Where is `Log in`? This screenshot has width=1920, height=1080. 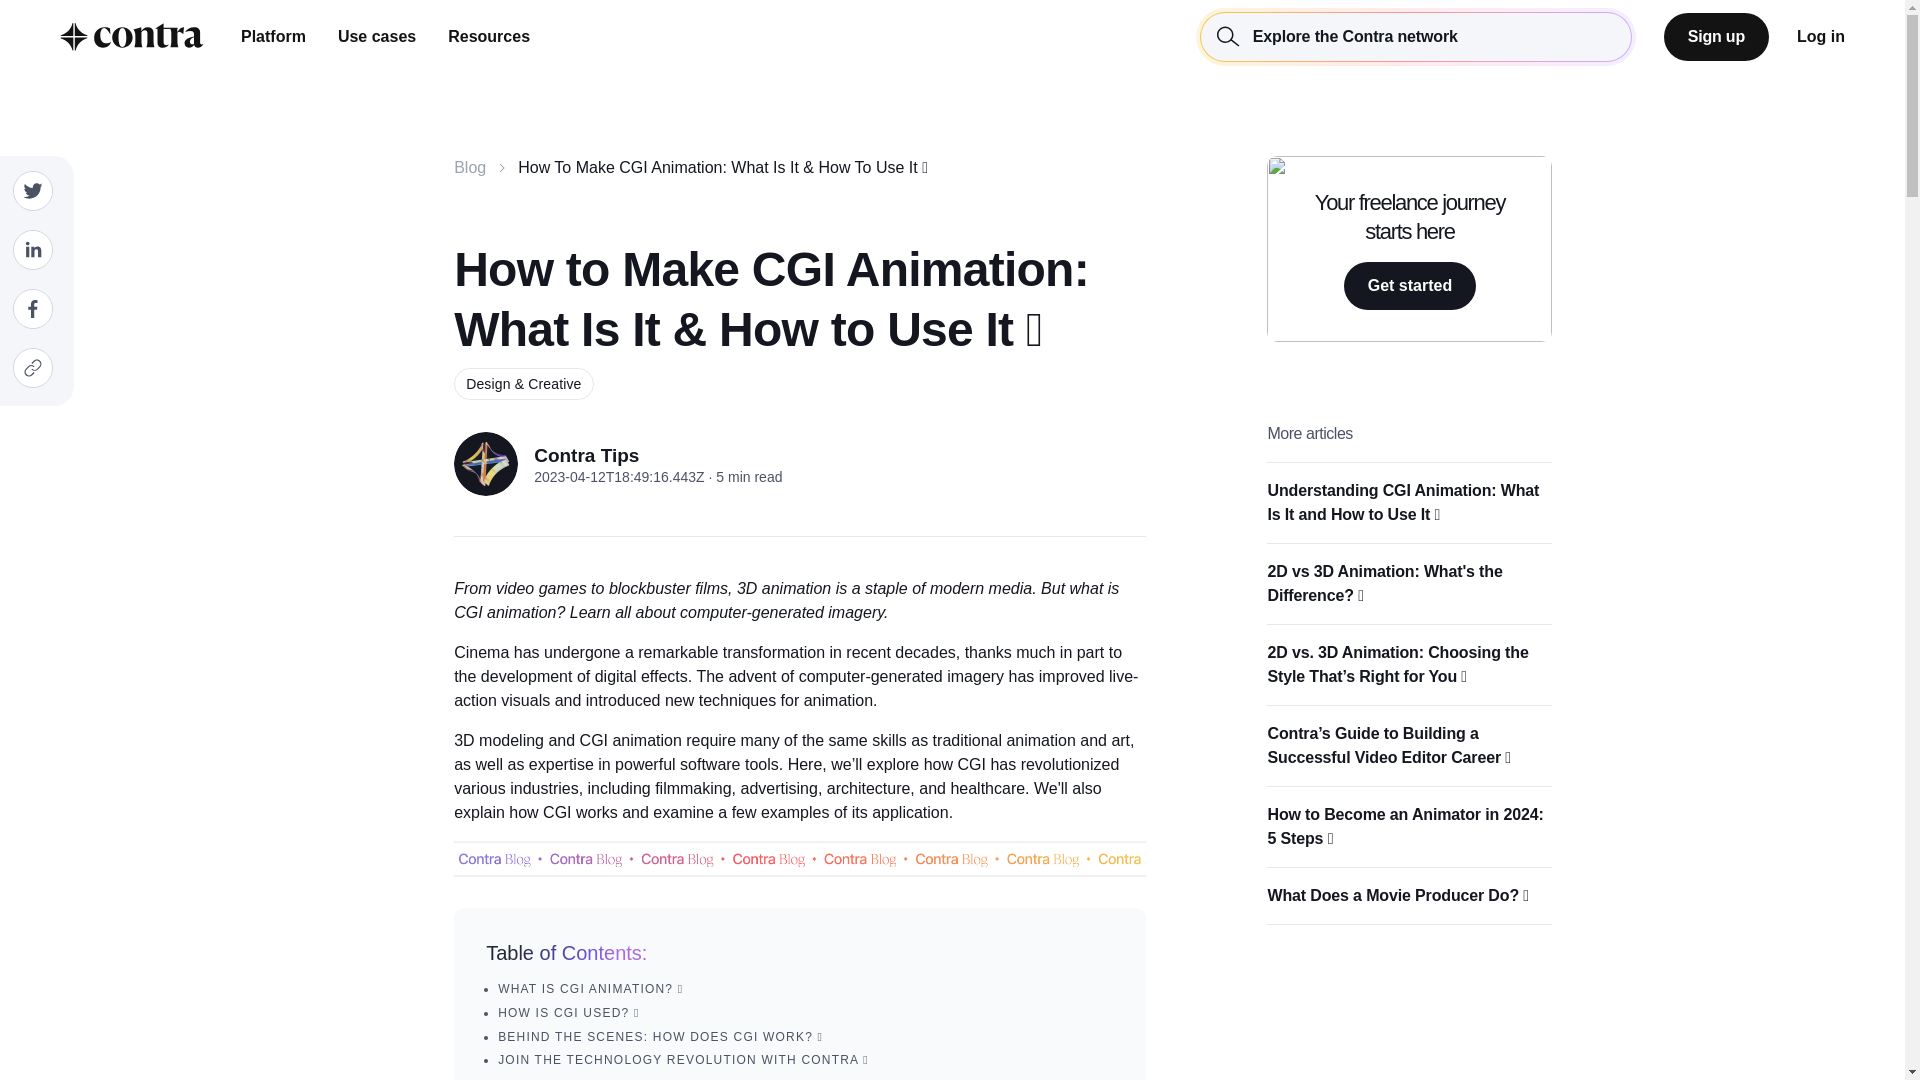
Log in is located at coordinates (1821, 36).